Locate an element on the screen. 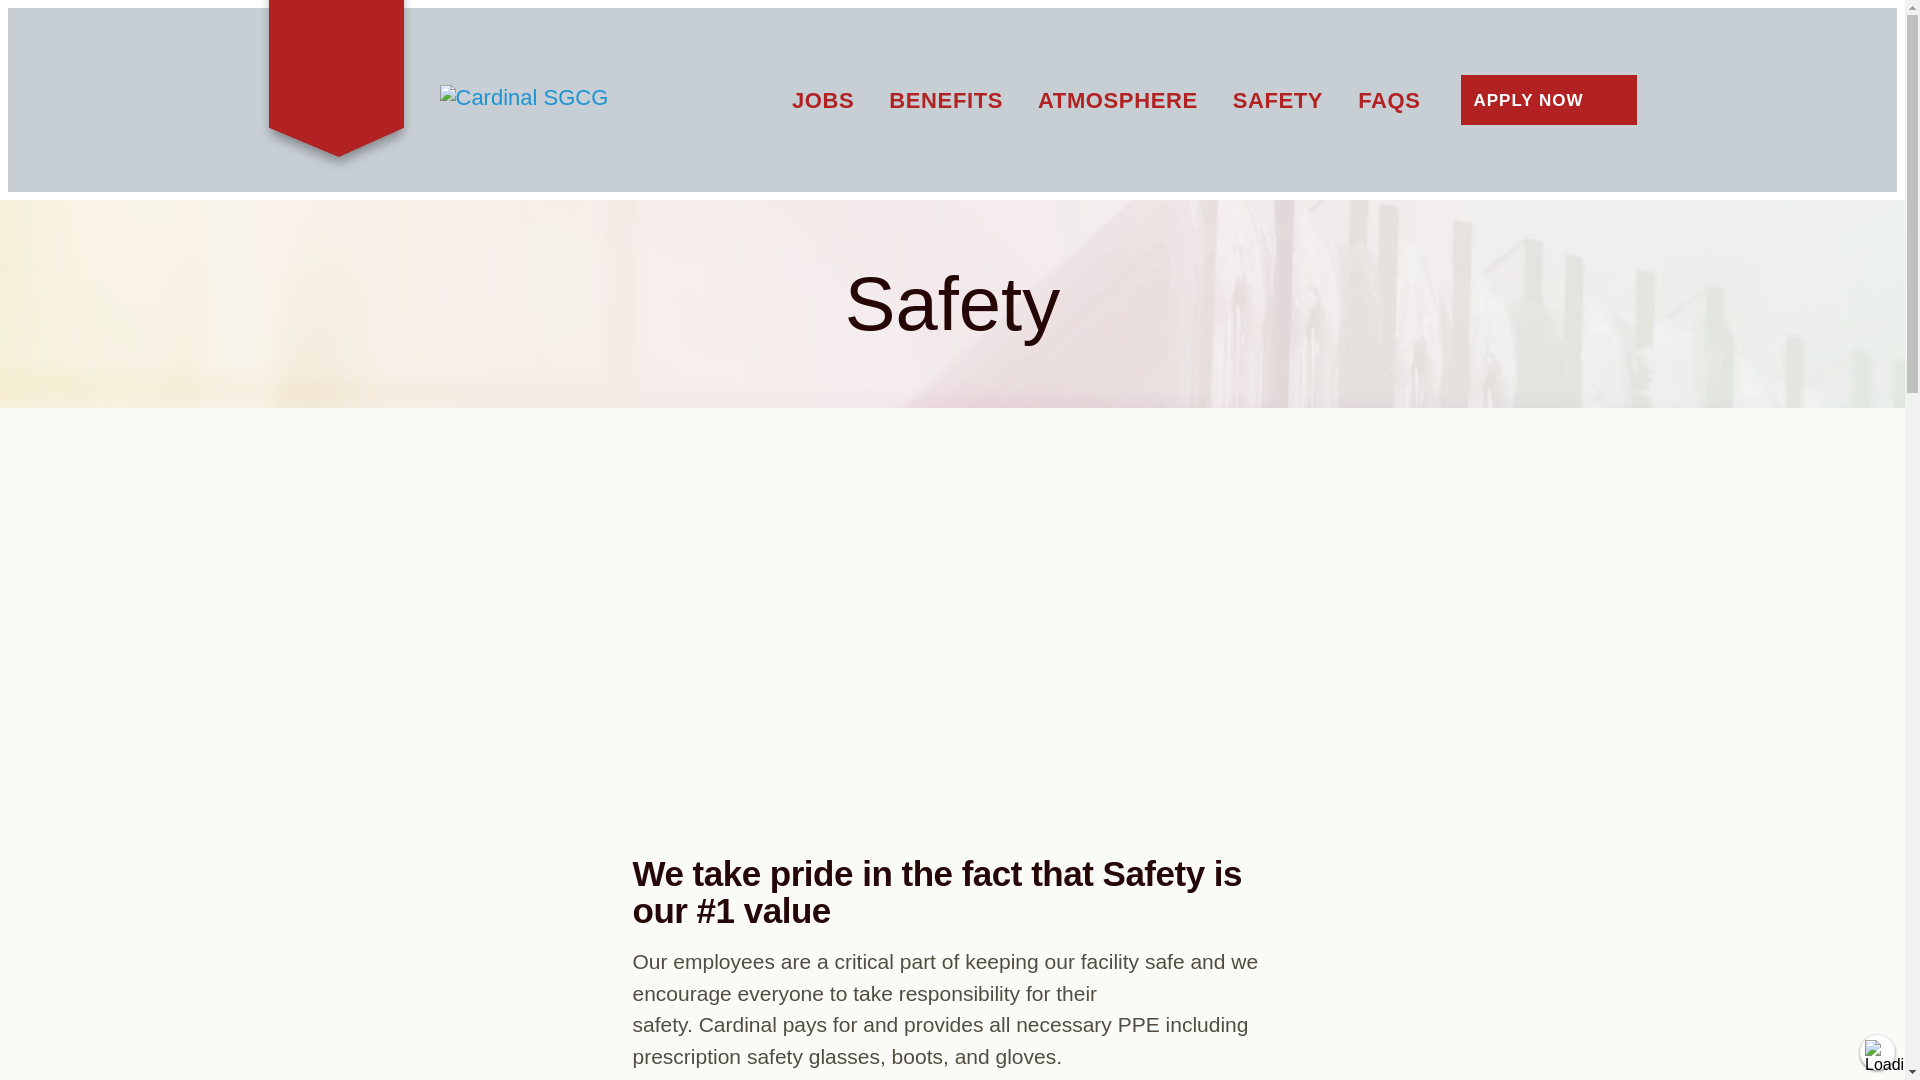 The height and width of the screenshot is (1080, 1920). SAFETY is located at coordinates (1277, 100).